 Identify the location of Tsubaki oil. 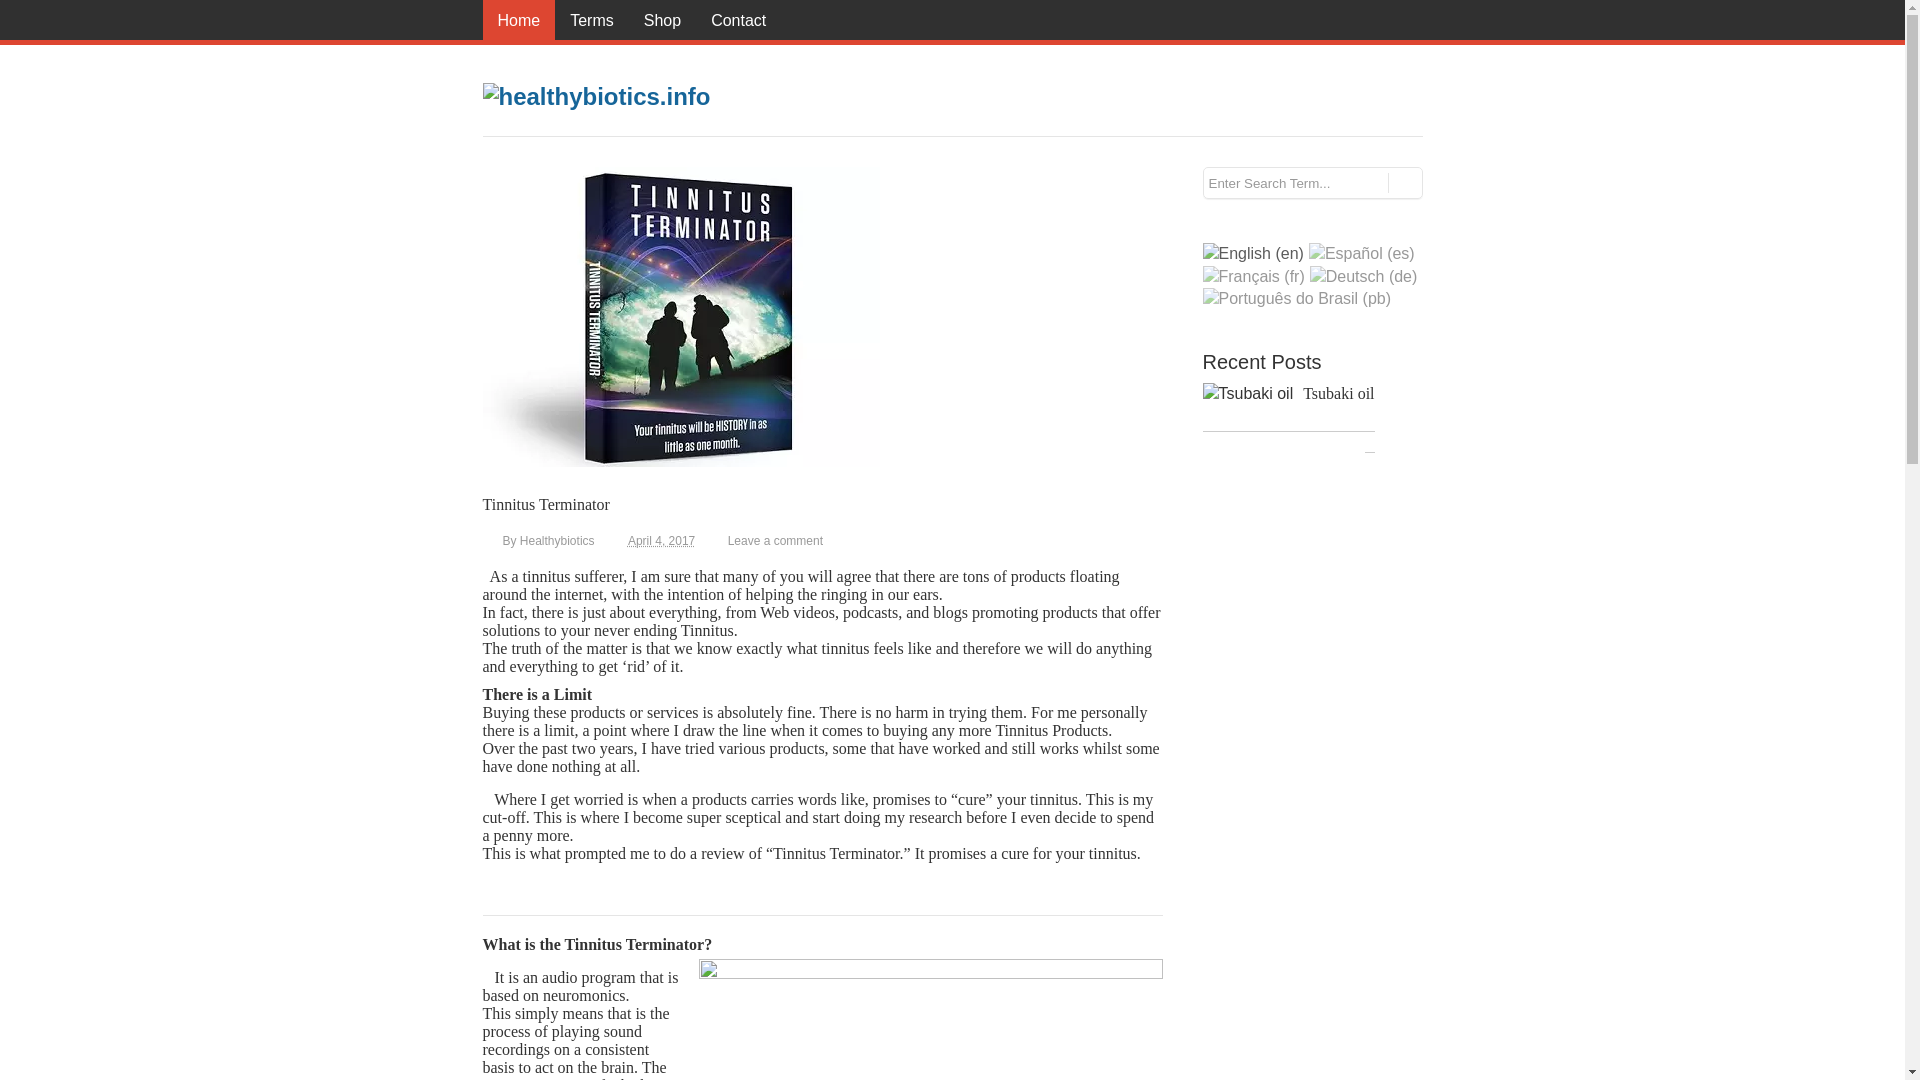
(1246, 394).